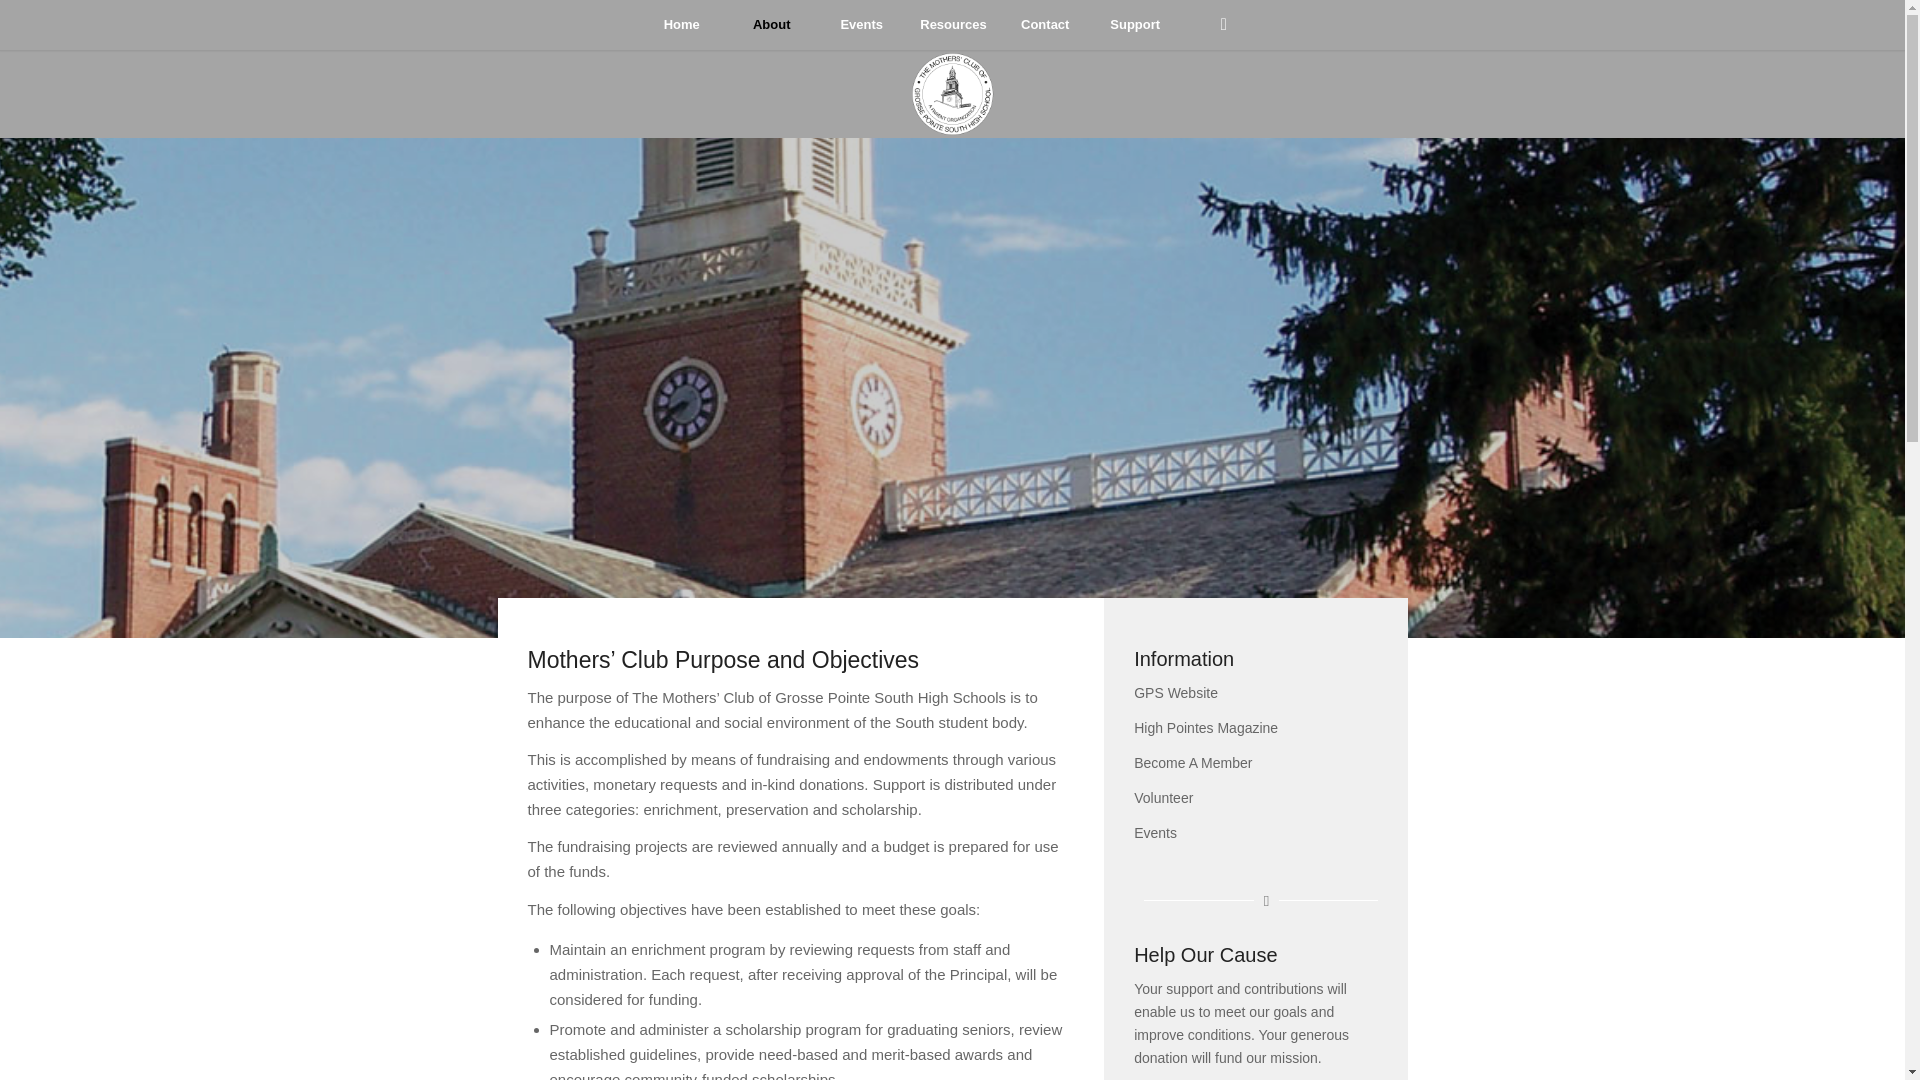  Describe the element at coordinates (680, 24) in the screenshot. I see `Home` at that location.